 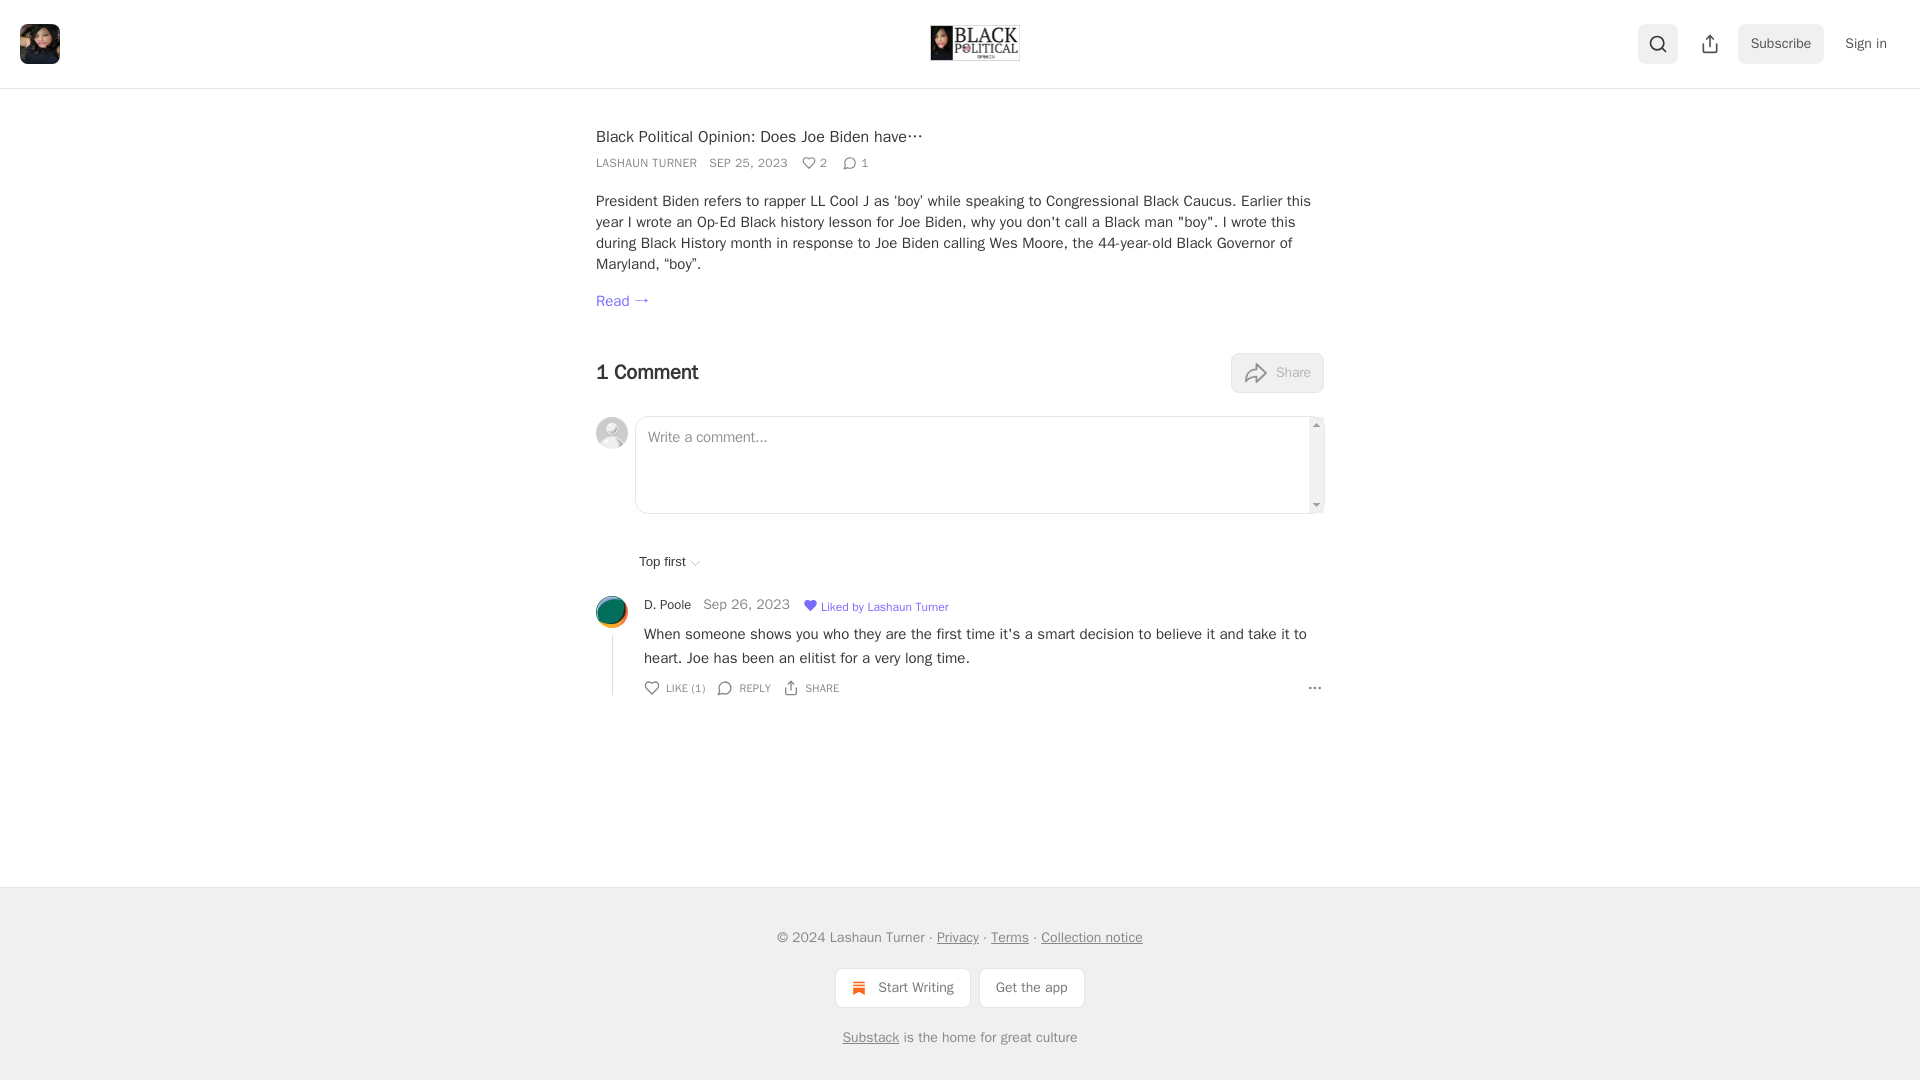 What do you see at coordinates (670, 562) in the screenshot?
I see `Top first` at bounding box center [670, 562].